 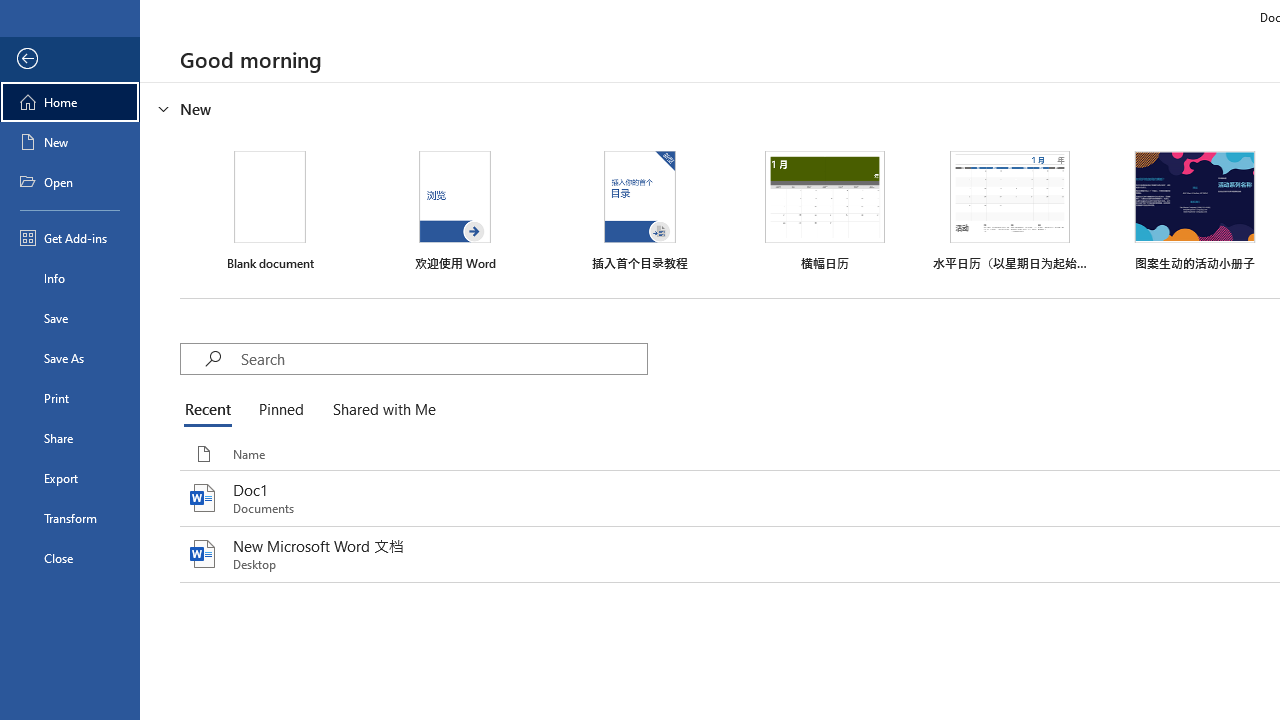 I want to click on Pinned, so click(x=280, y=410).